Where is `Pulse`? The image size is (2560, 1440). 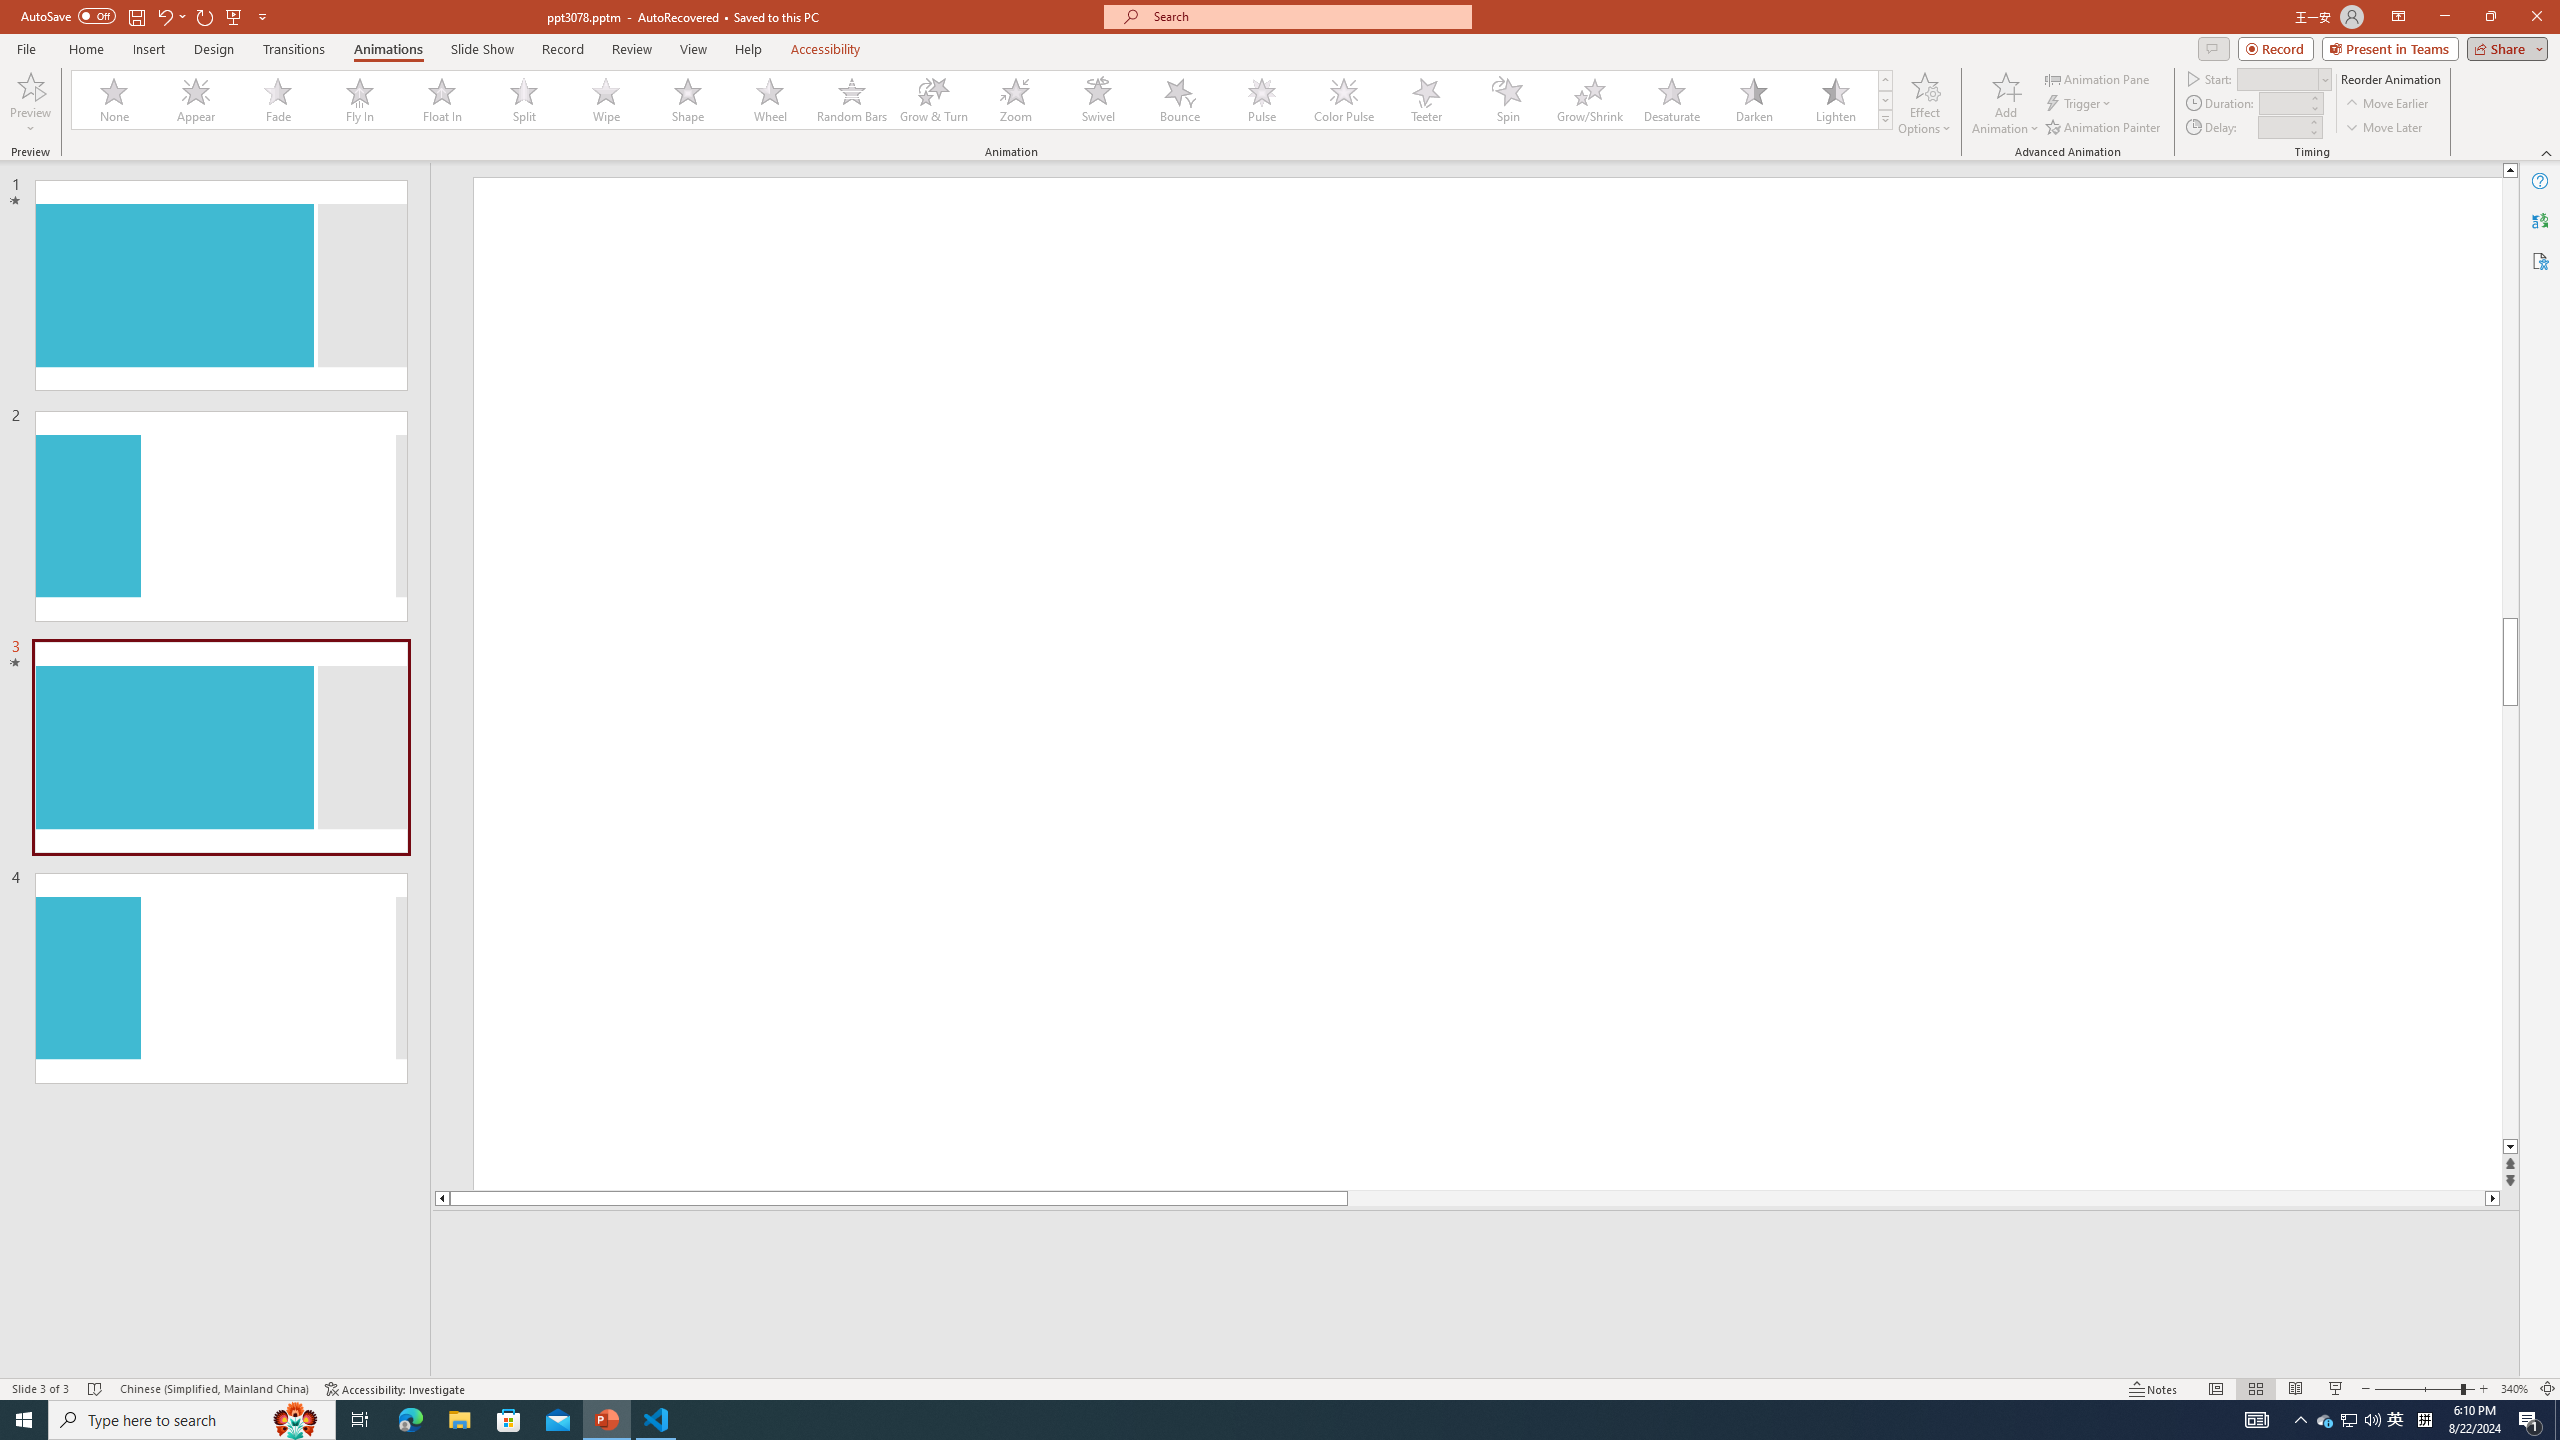 Pulse is located at coordinates (1262, 100).